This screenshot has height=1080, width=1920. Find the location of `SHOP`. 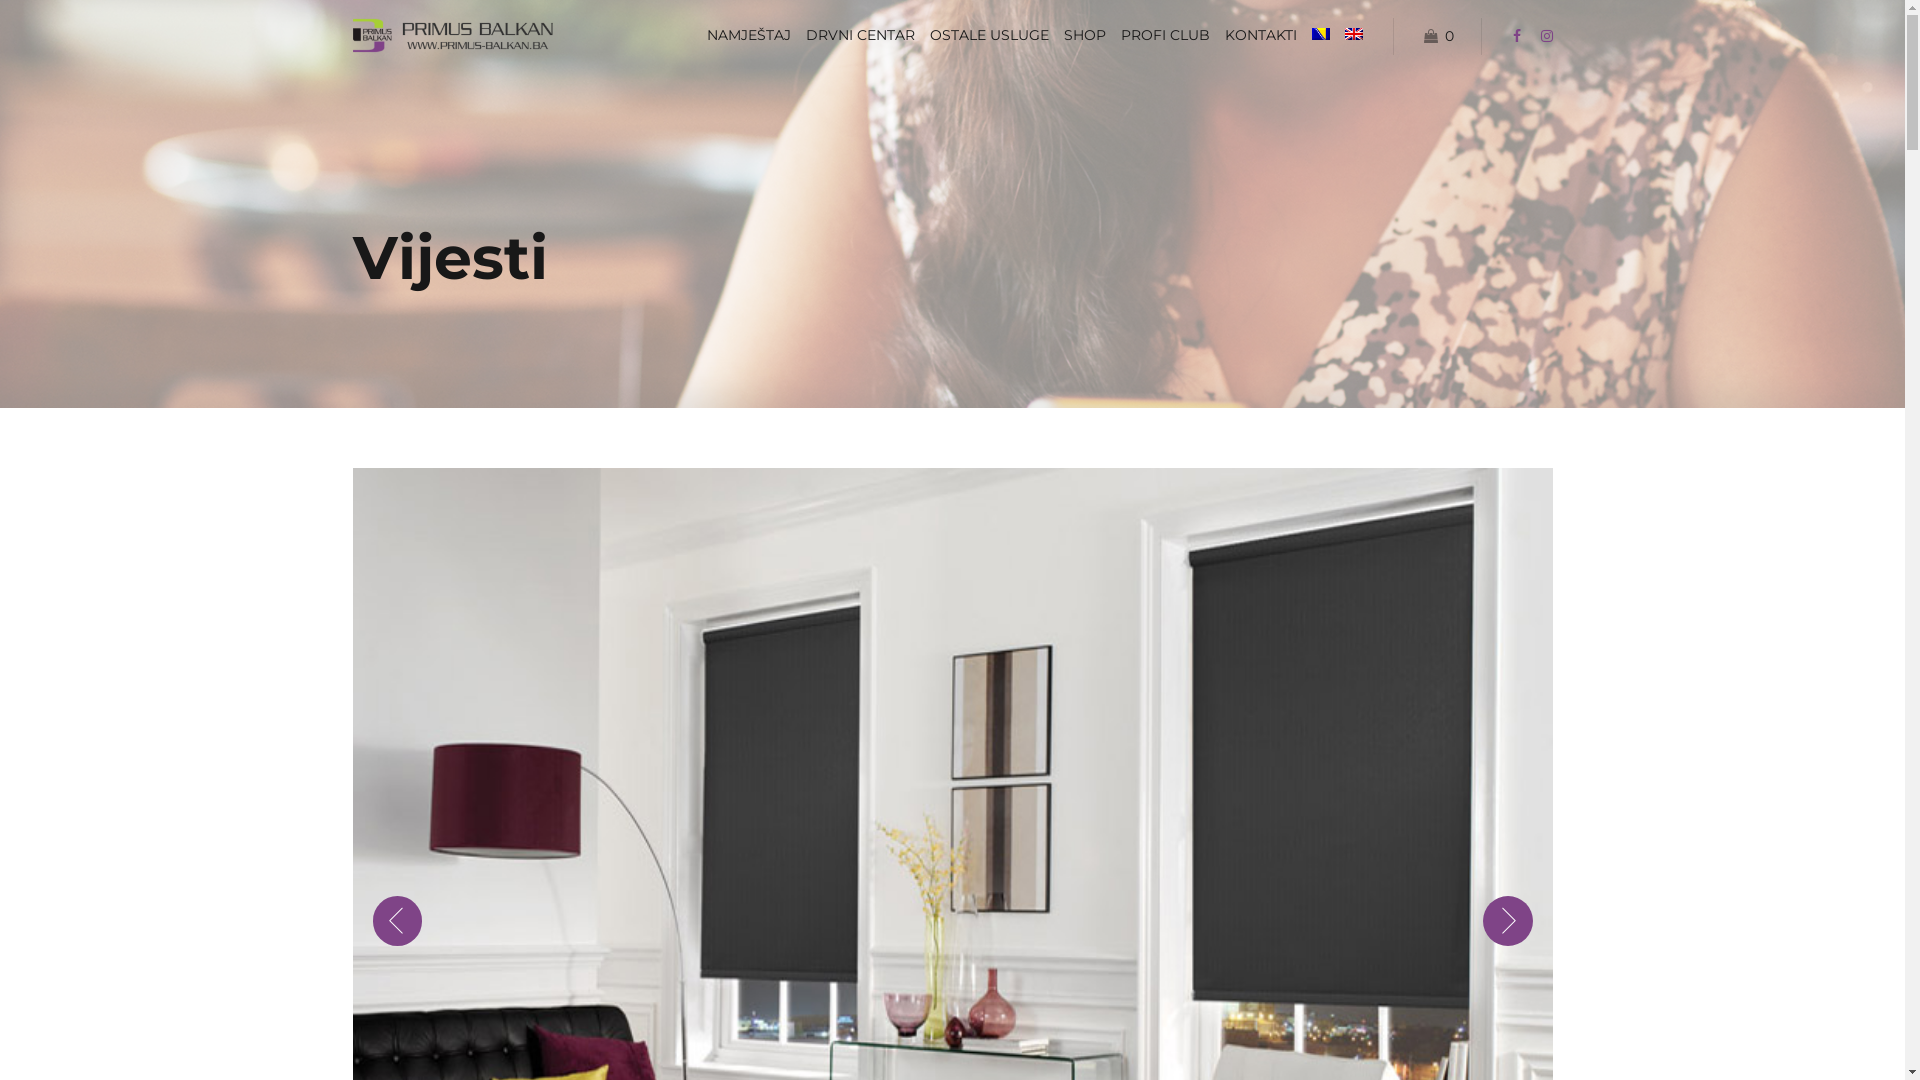

SHOP is located at coordinates (1085, 35).